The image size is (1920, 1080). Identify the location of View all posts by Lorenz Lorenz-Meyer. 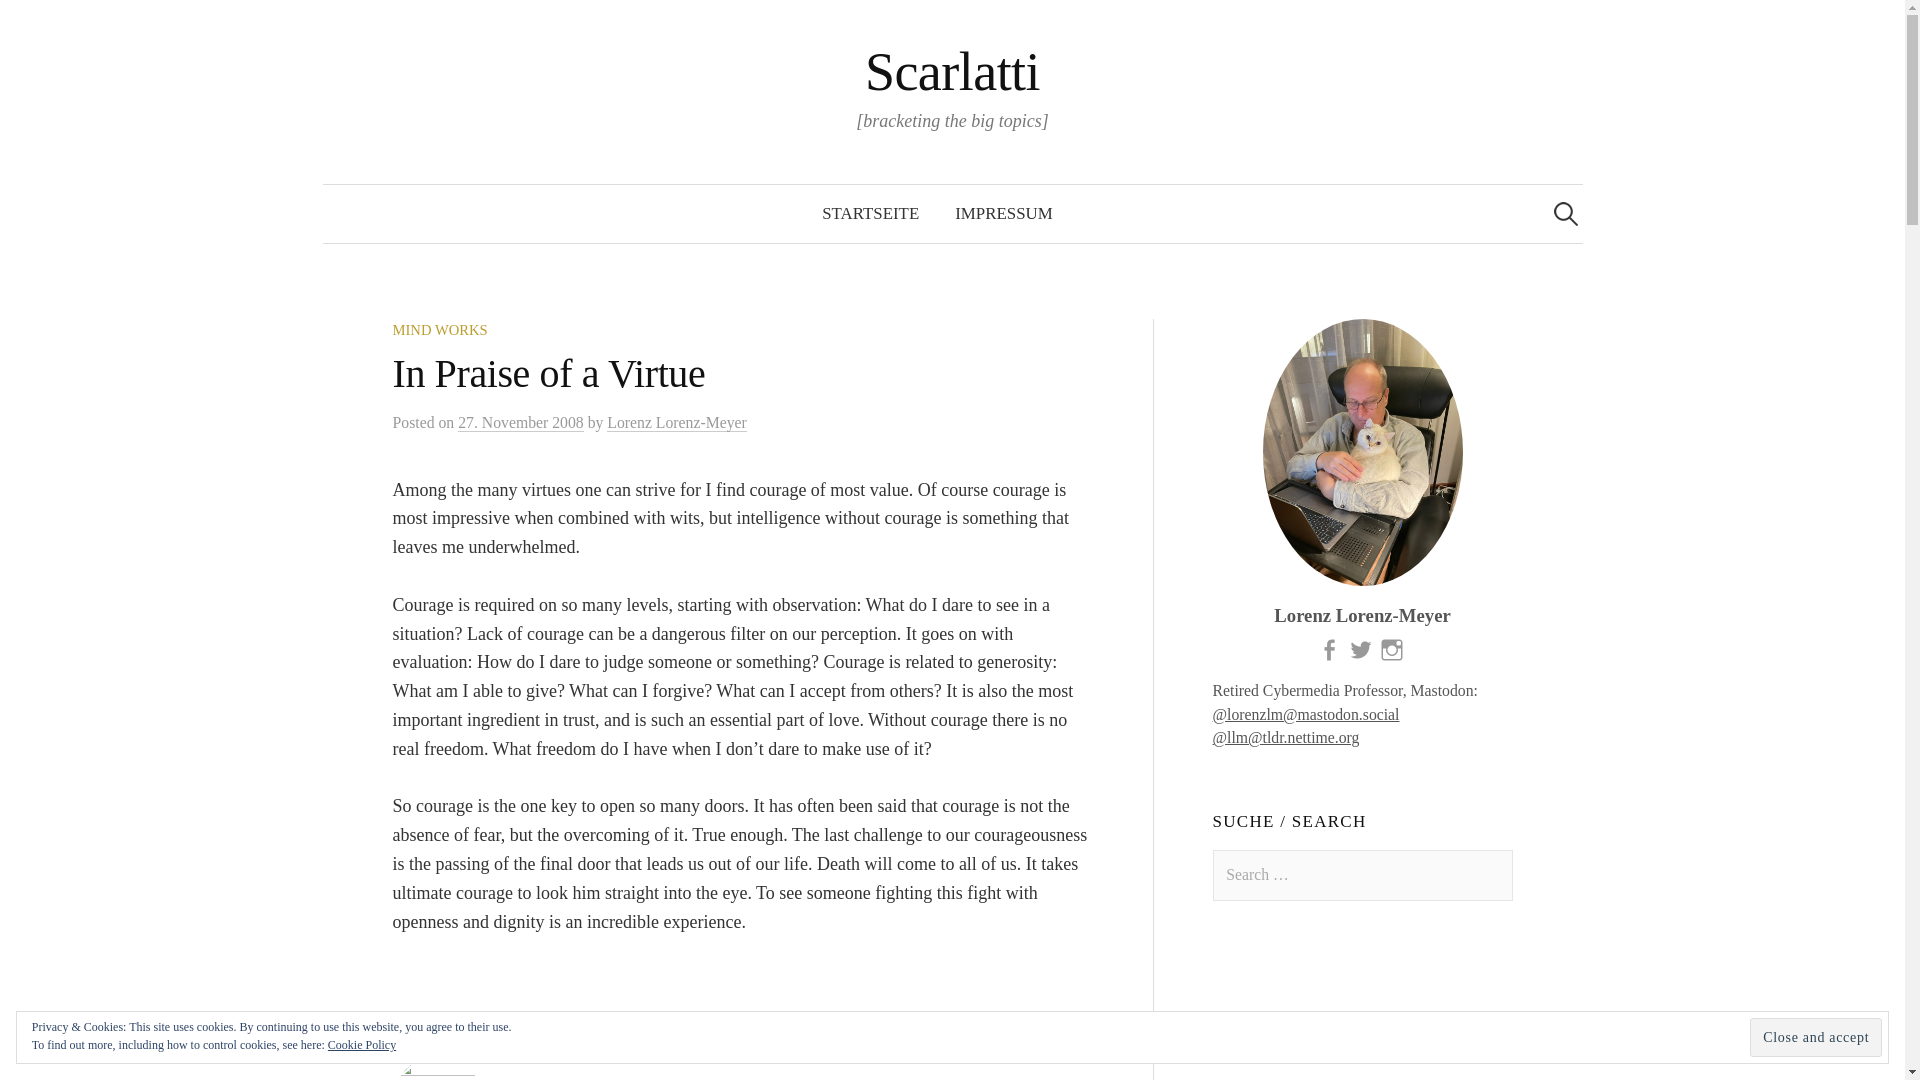
(676, 422).